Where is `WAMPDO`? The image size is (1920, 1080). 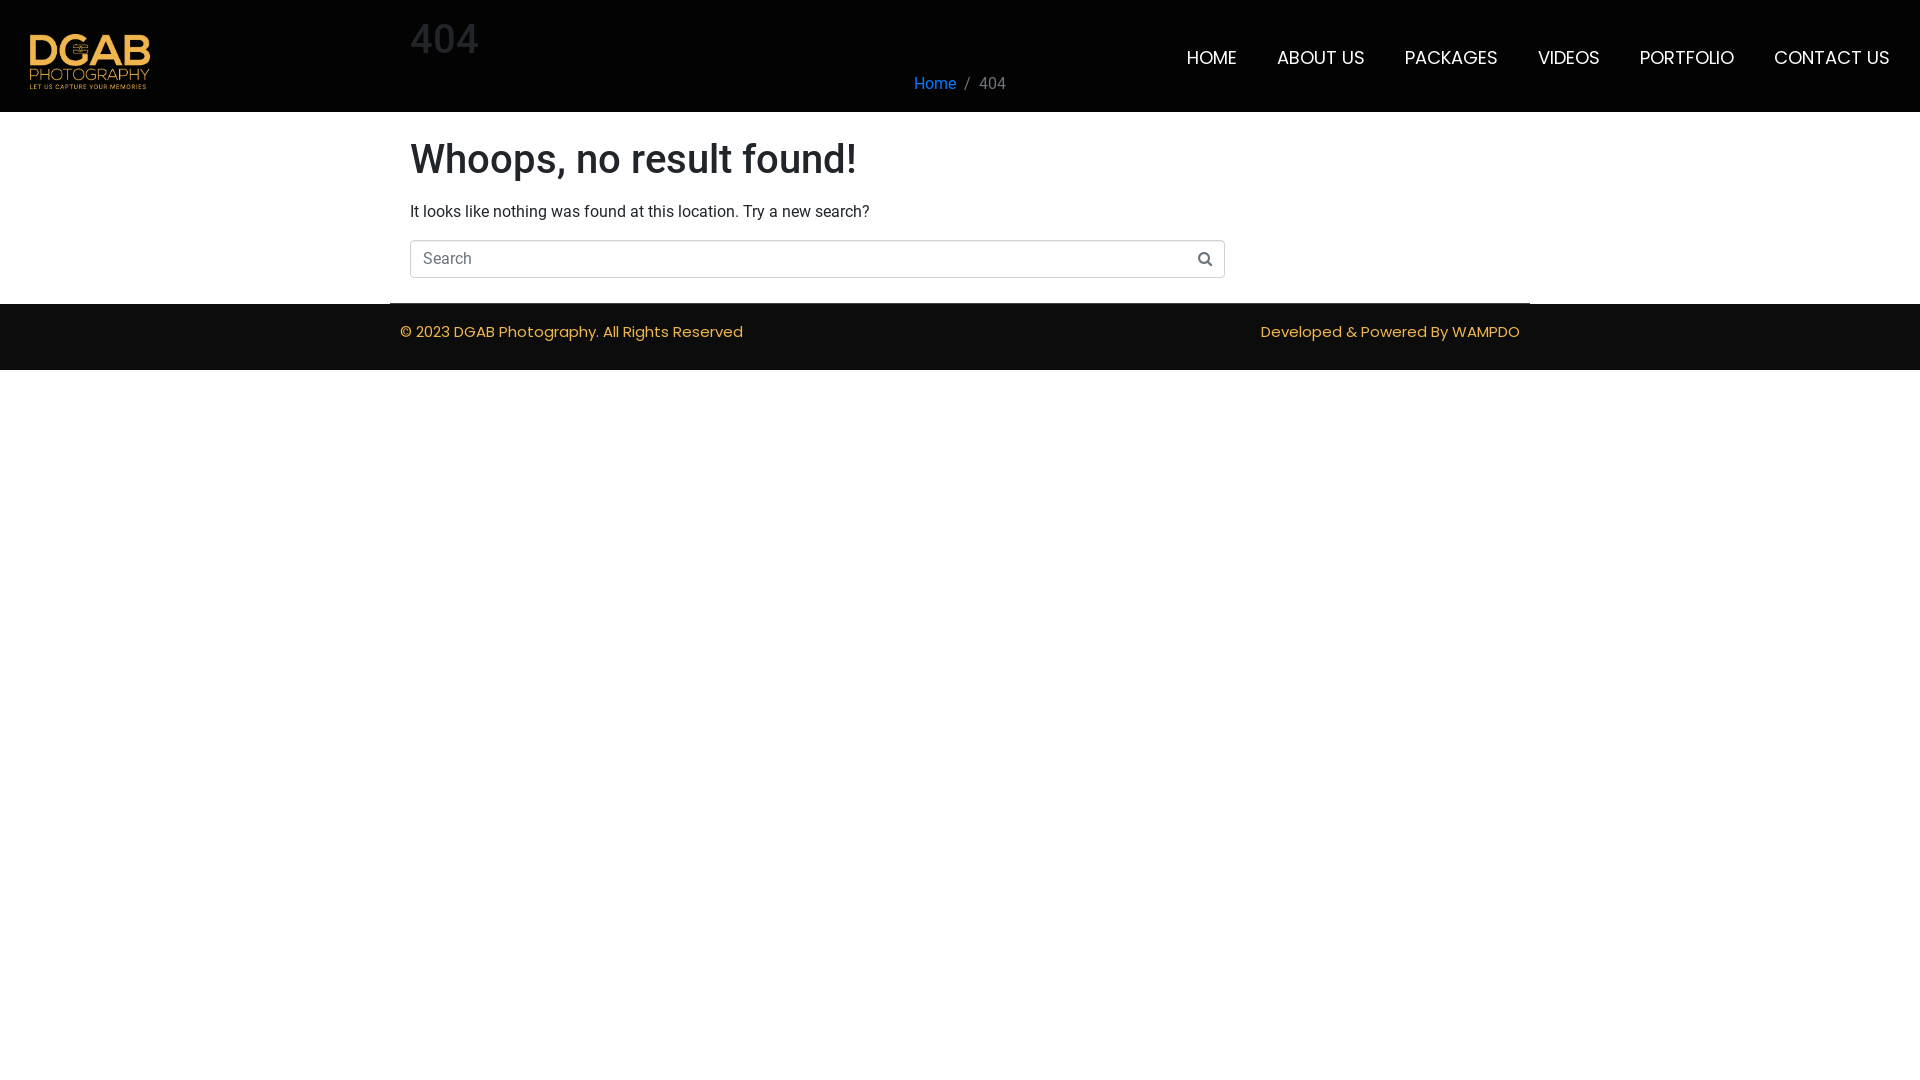 WAMPDO is located at coordinates (1486, 332).